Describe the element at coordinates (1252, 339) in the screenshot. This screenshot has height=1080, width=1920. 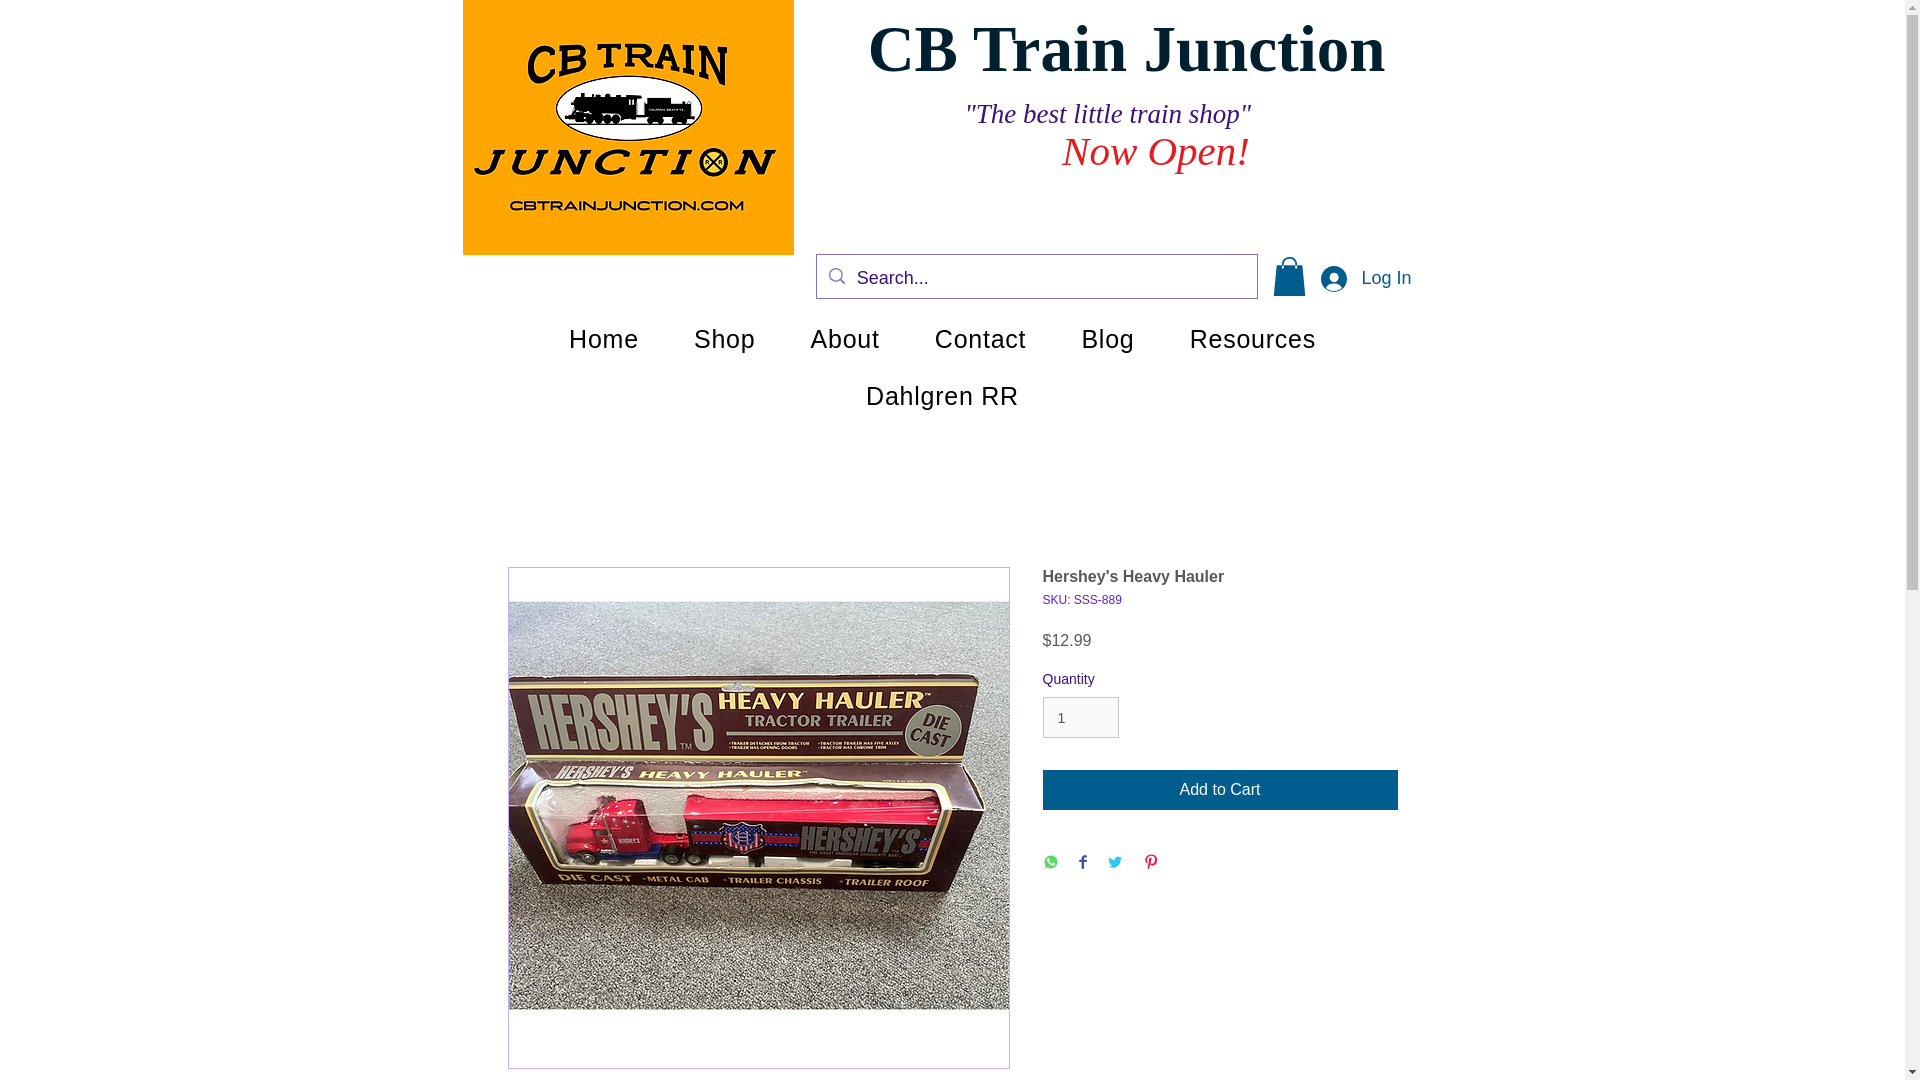
I see `Resources` at that location.